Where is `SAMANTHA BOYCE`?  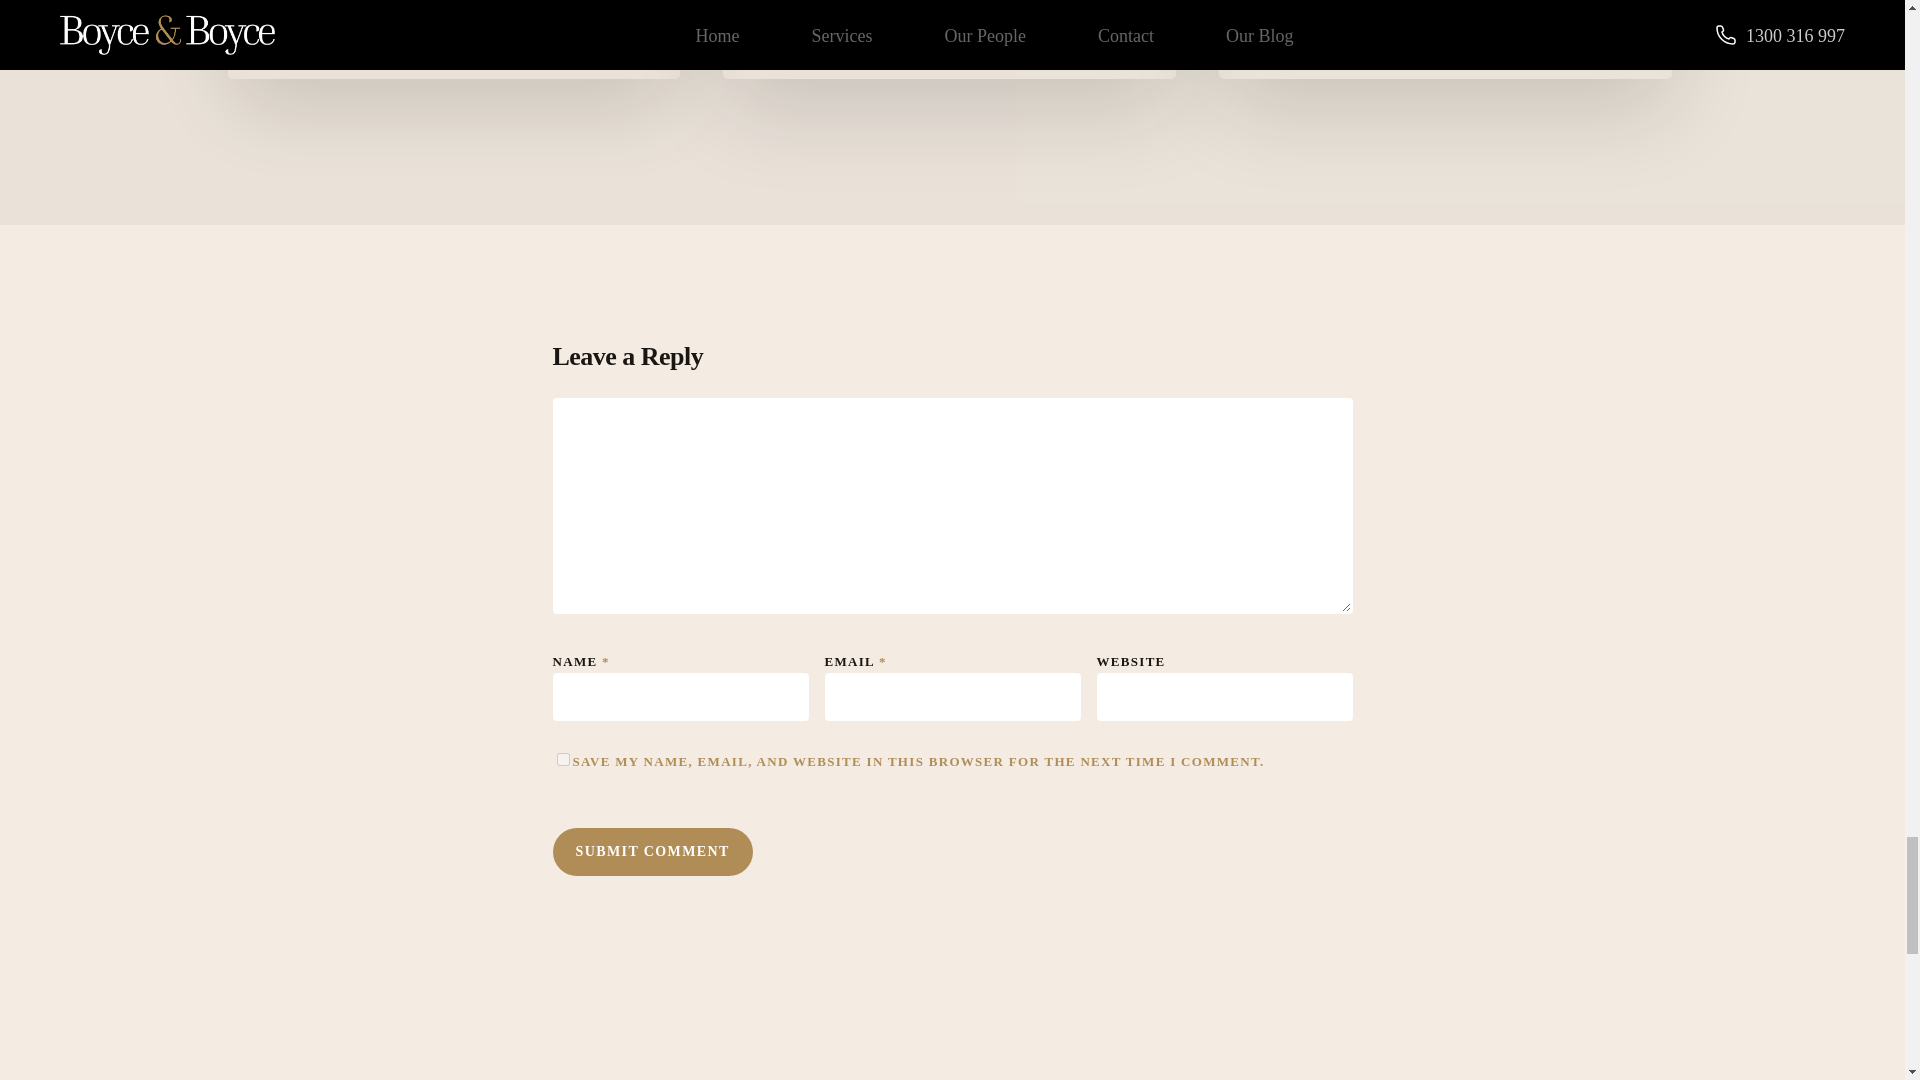
SAMANTHA BOYCE is located at coordinates (875, 19).